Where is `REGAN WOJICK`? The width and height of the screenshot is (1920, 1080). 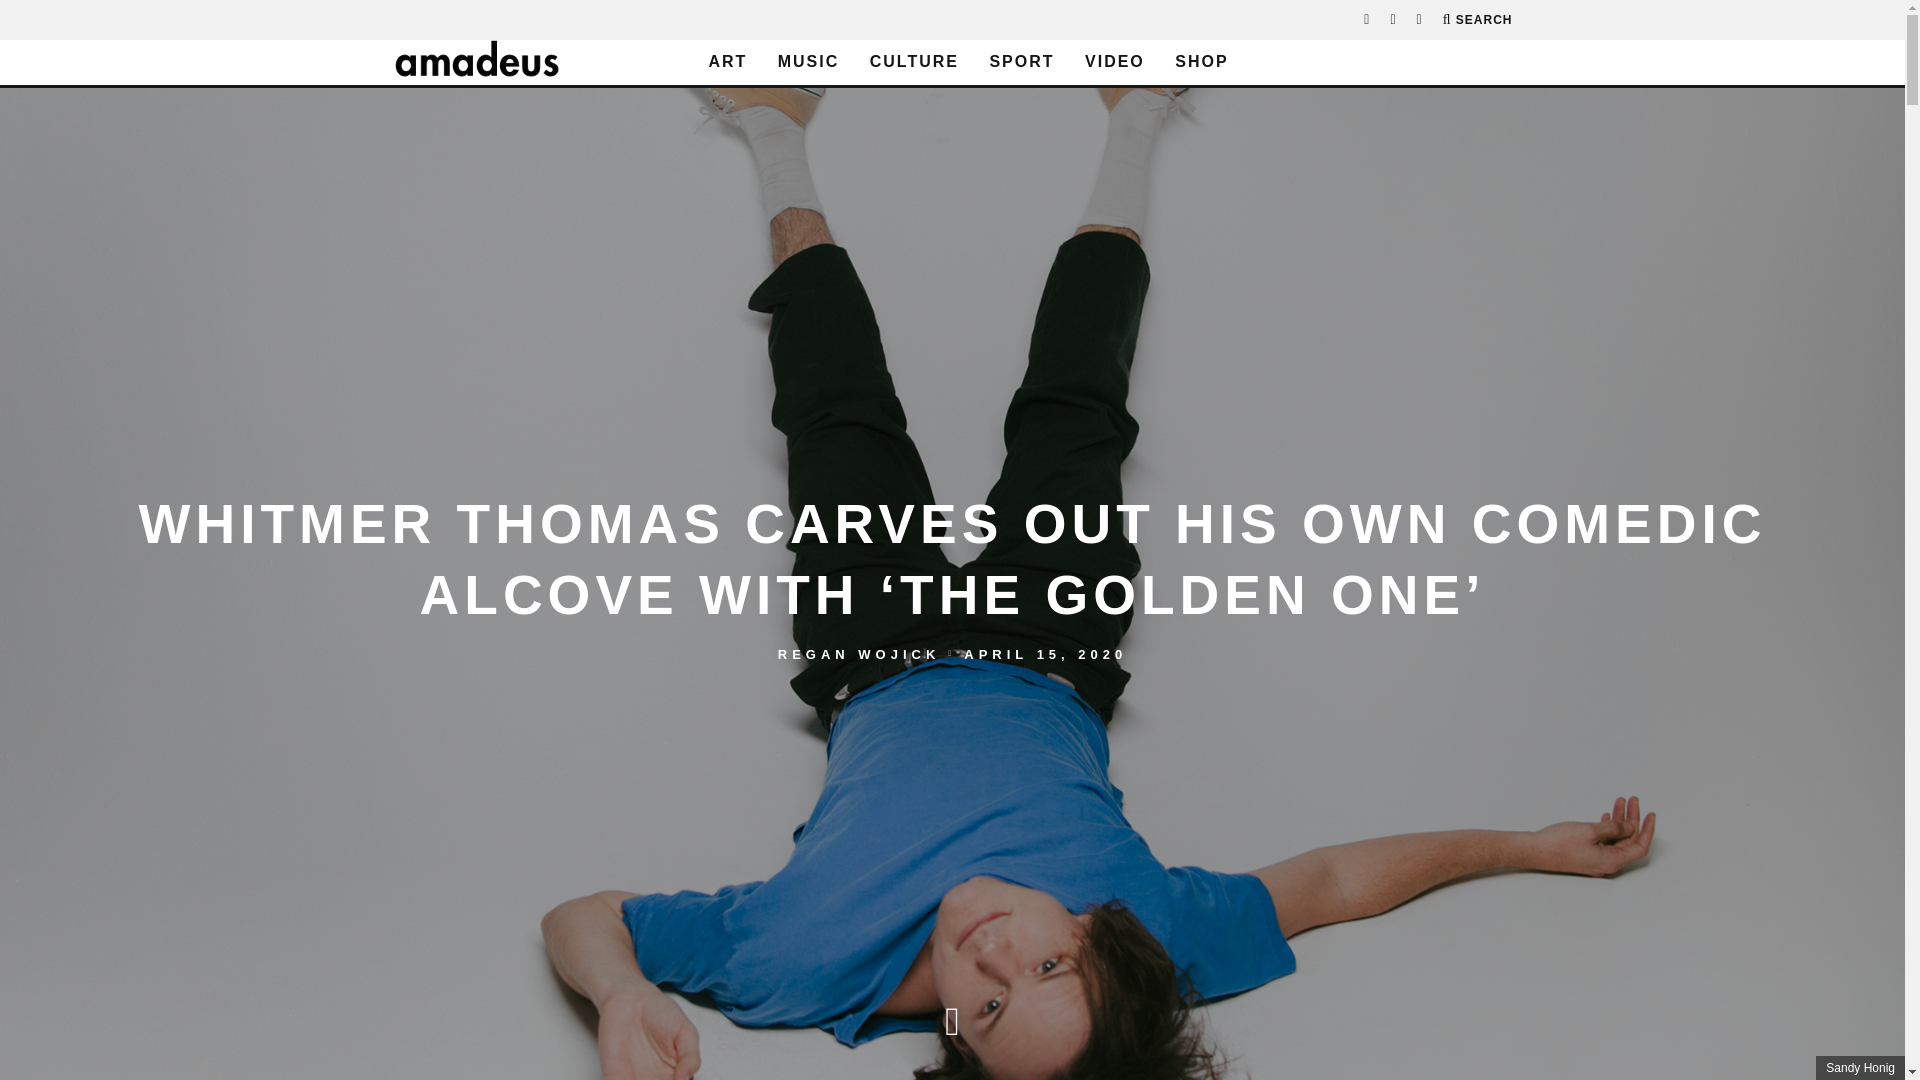
REGAN WOJICK is located at coordinates (858, 652).